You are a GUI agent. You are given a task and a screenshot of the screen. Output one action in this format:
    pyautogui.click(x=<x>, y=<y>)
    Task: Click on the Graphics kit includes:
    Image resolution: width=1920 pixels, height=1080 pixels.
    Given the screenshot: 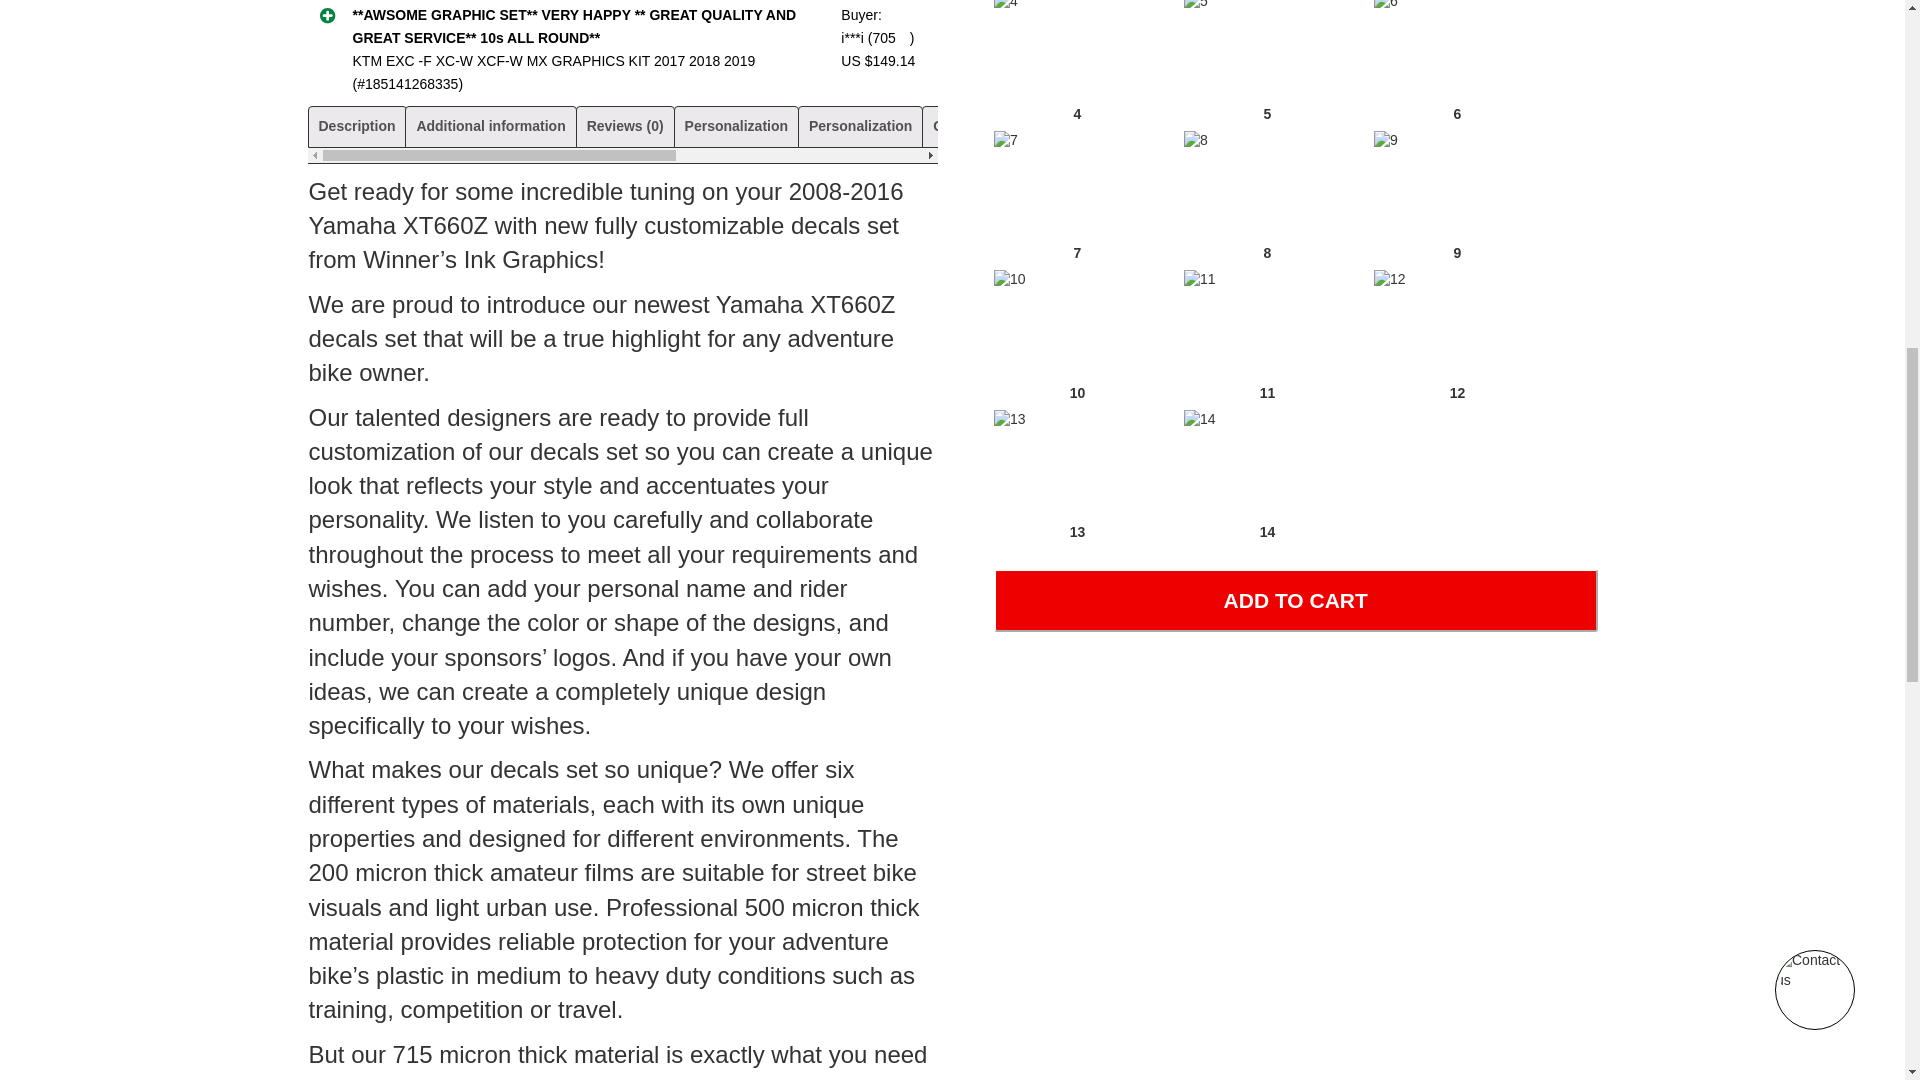 What is the action you would take?
    pyautogui.click(x=1006, y=125)
    